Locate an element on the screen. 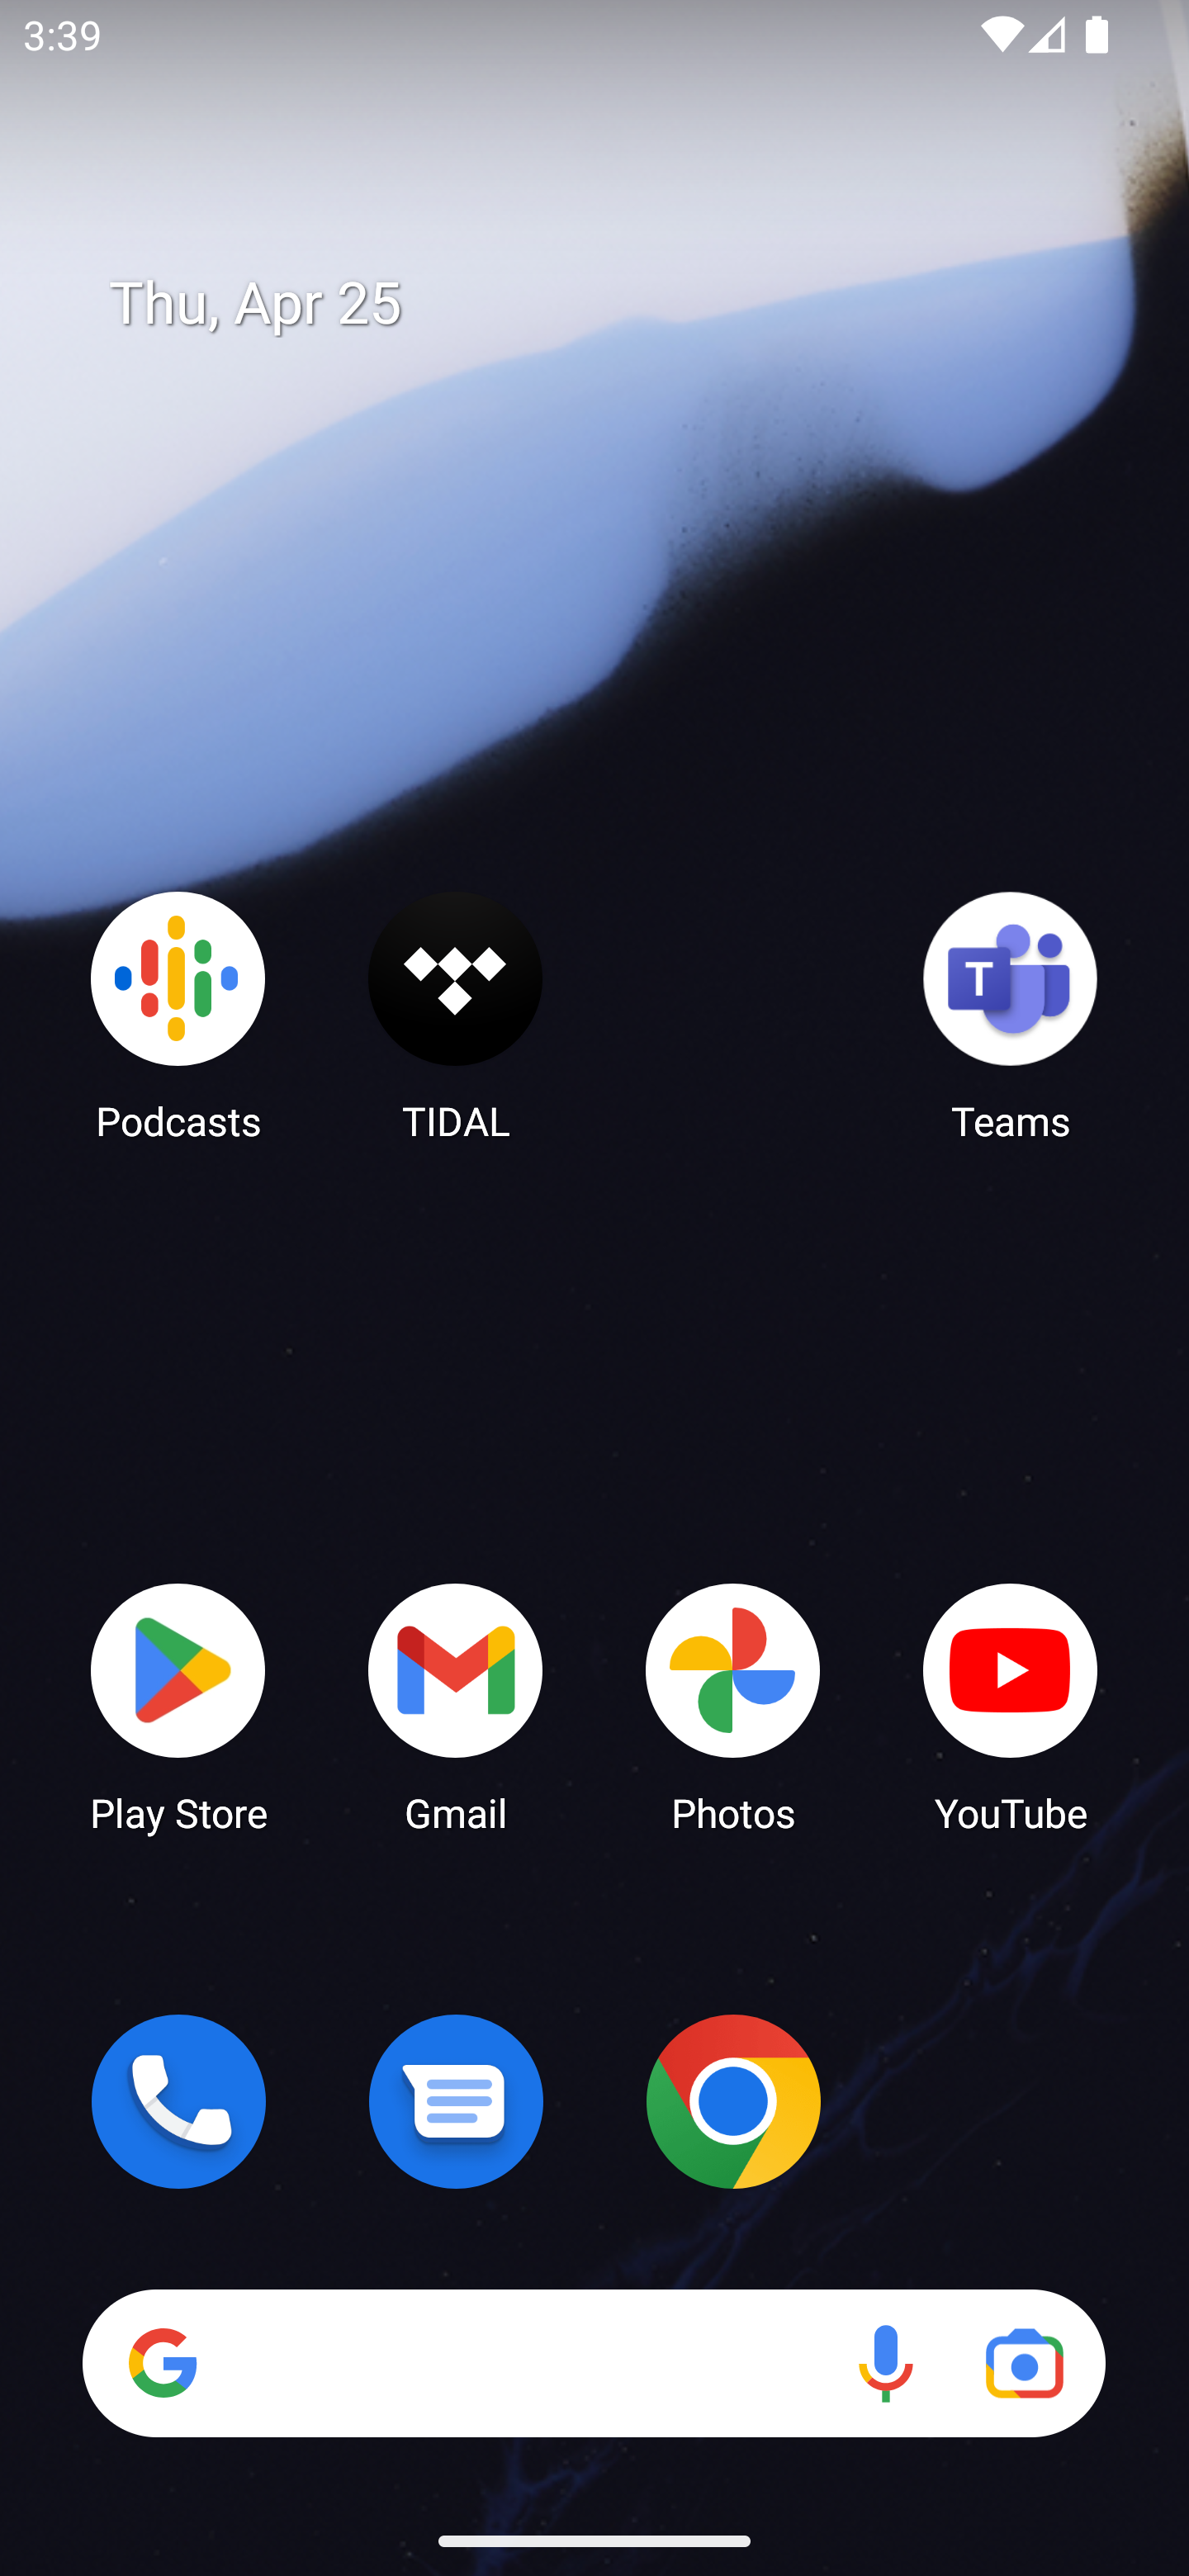  TIDAL is located at coordinates (456, 1015).